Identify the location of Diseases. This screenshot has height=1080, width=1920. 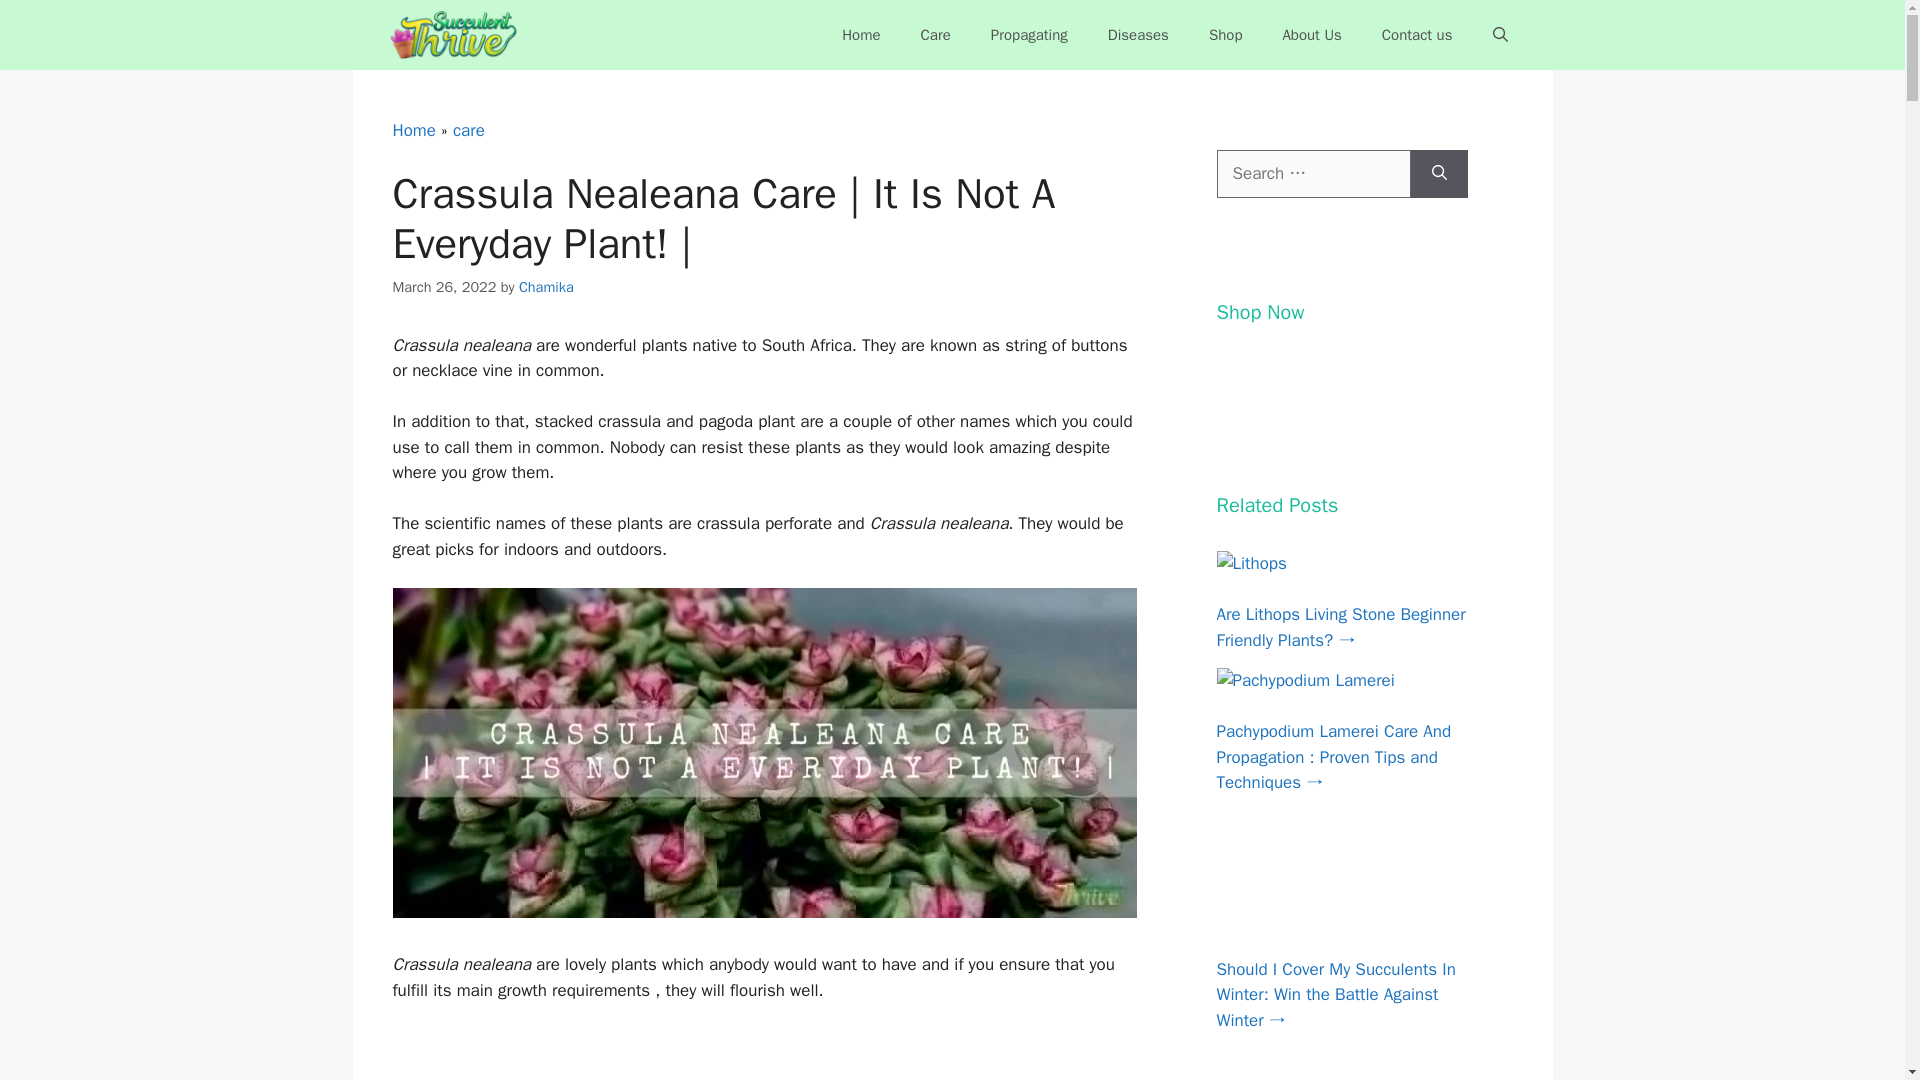
(1138, 34).